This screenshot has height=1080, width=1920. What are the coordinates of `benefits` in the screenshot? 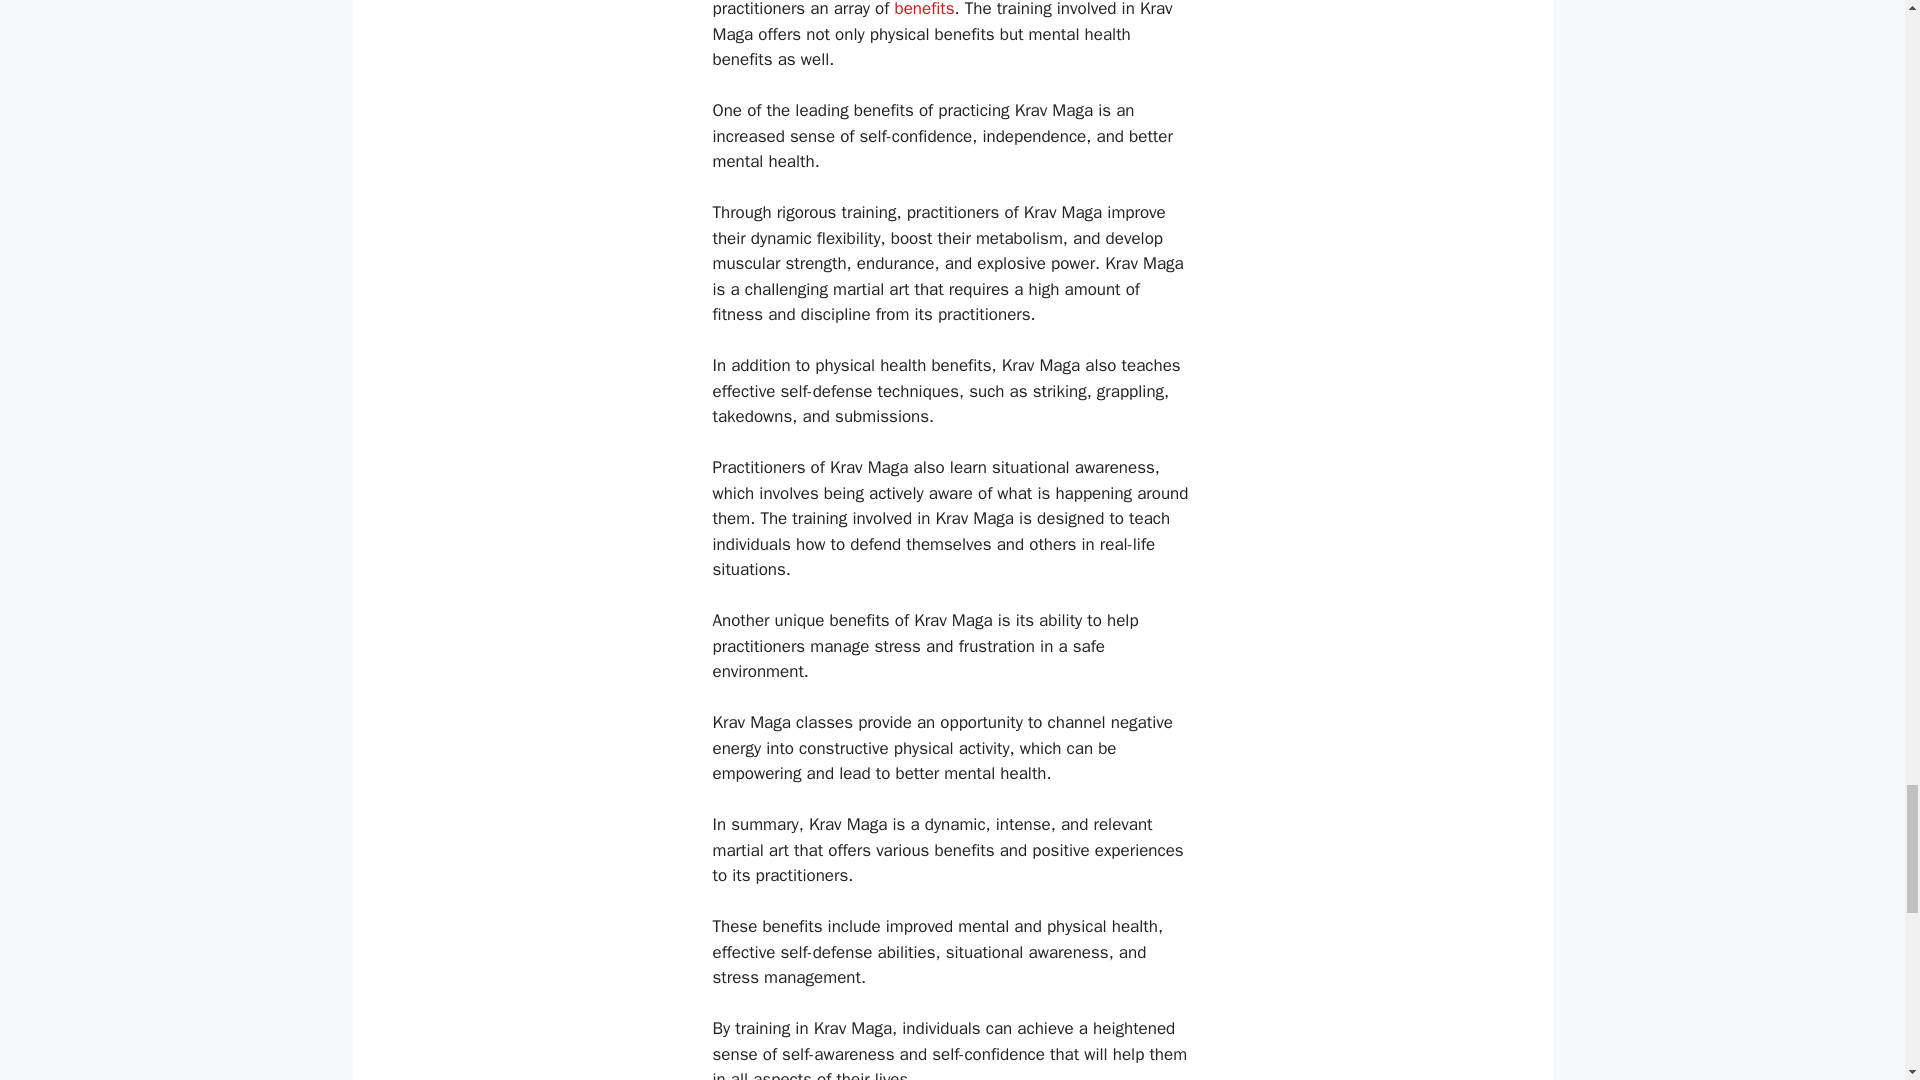 It's located at (924, 10).